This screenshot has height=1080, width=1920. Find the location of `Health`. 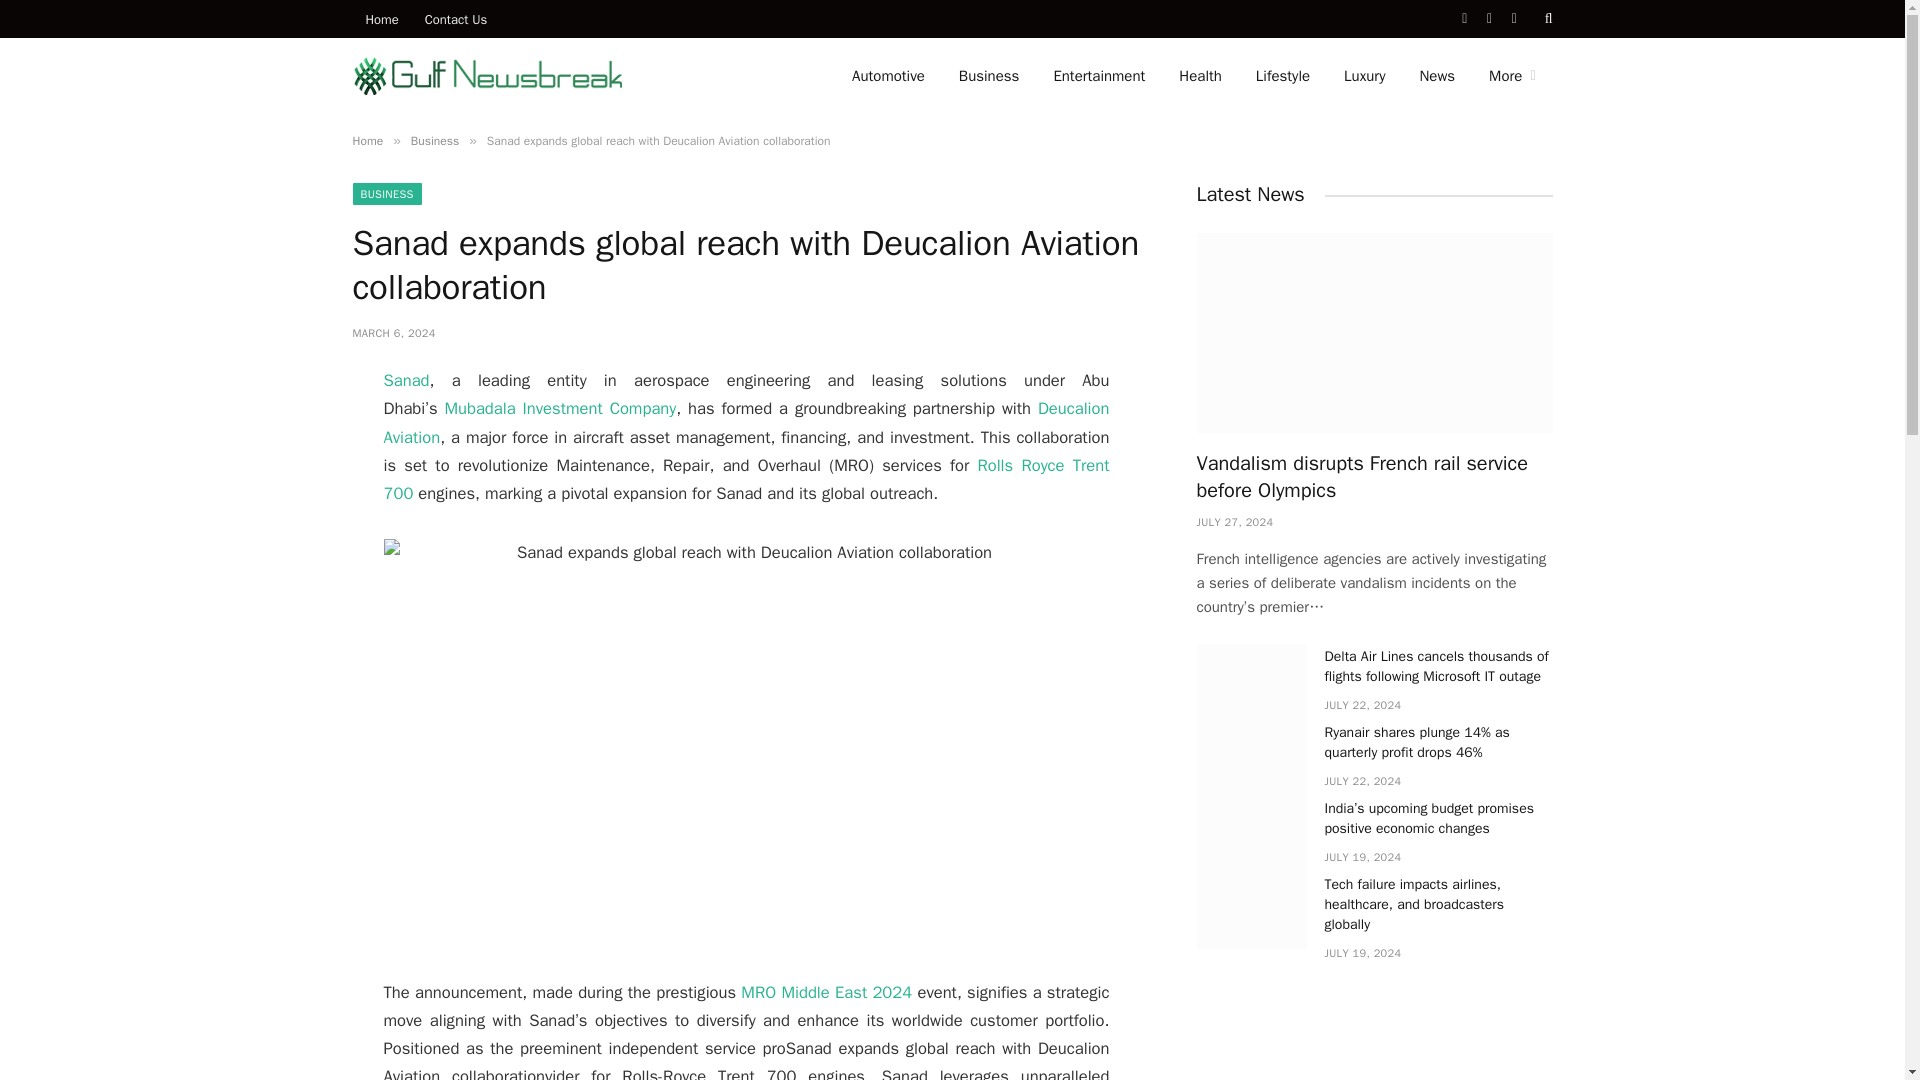

Health is located at coordinates (1200, 76).